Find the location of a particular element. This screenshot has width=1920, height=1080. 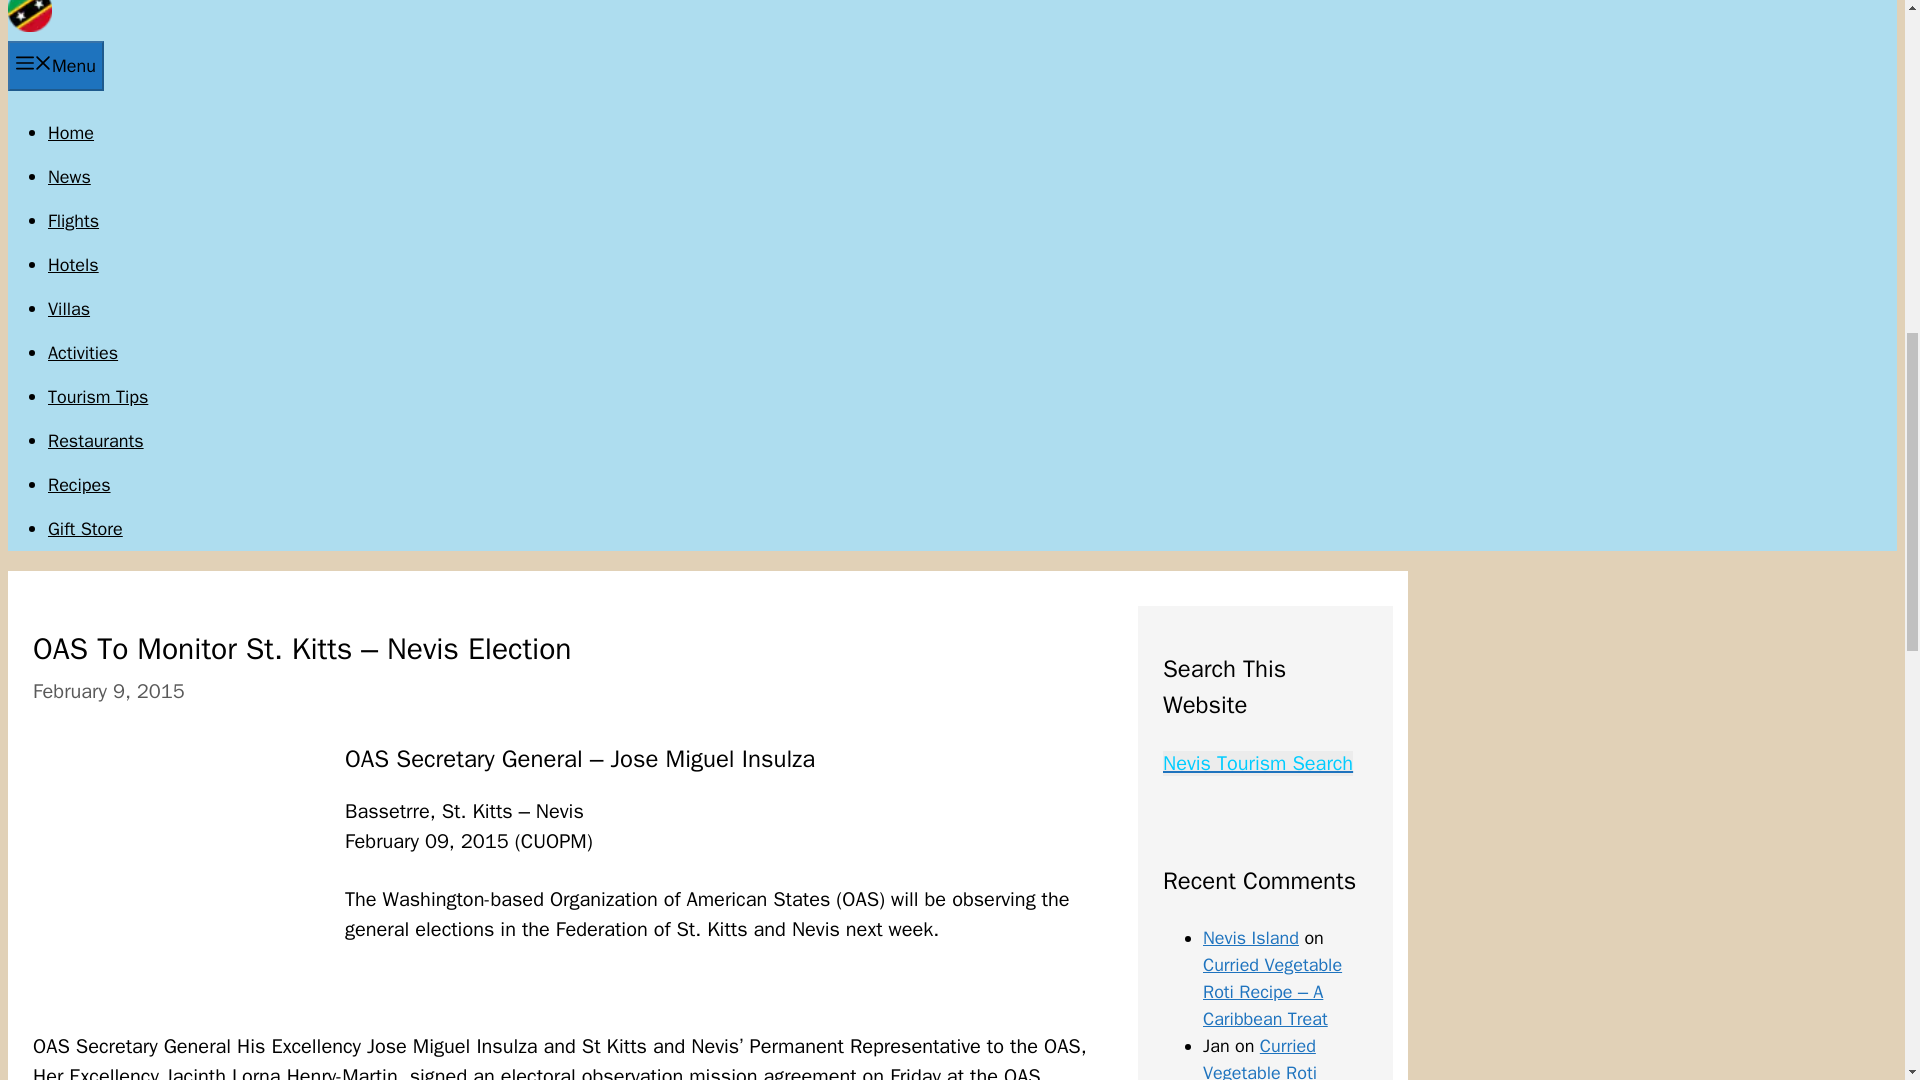

Nevis Tourism Search is located at coordinates (1258, 763).